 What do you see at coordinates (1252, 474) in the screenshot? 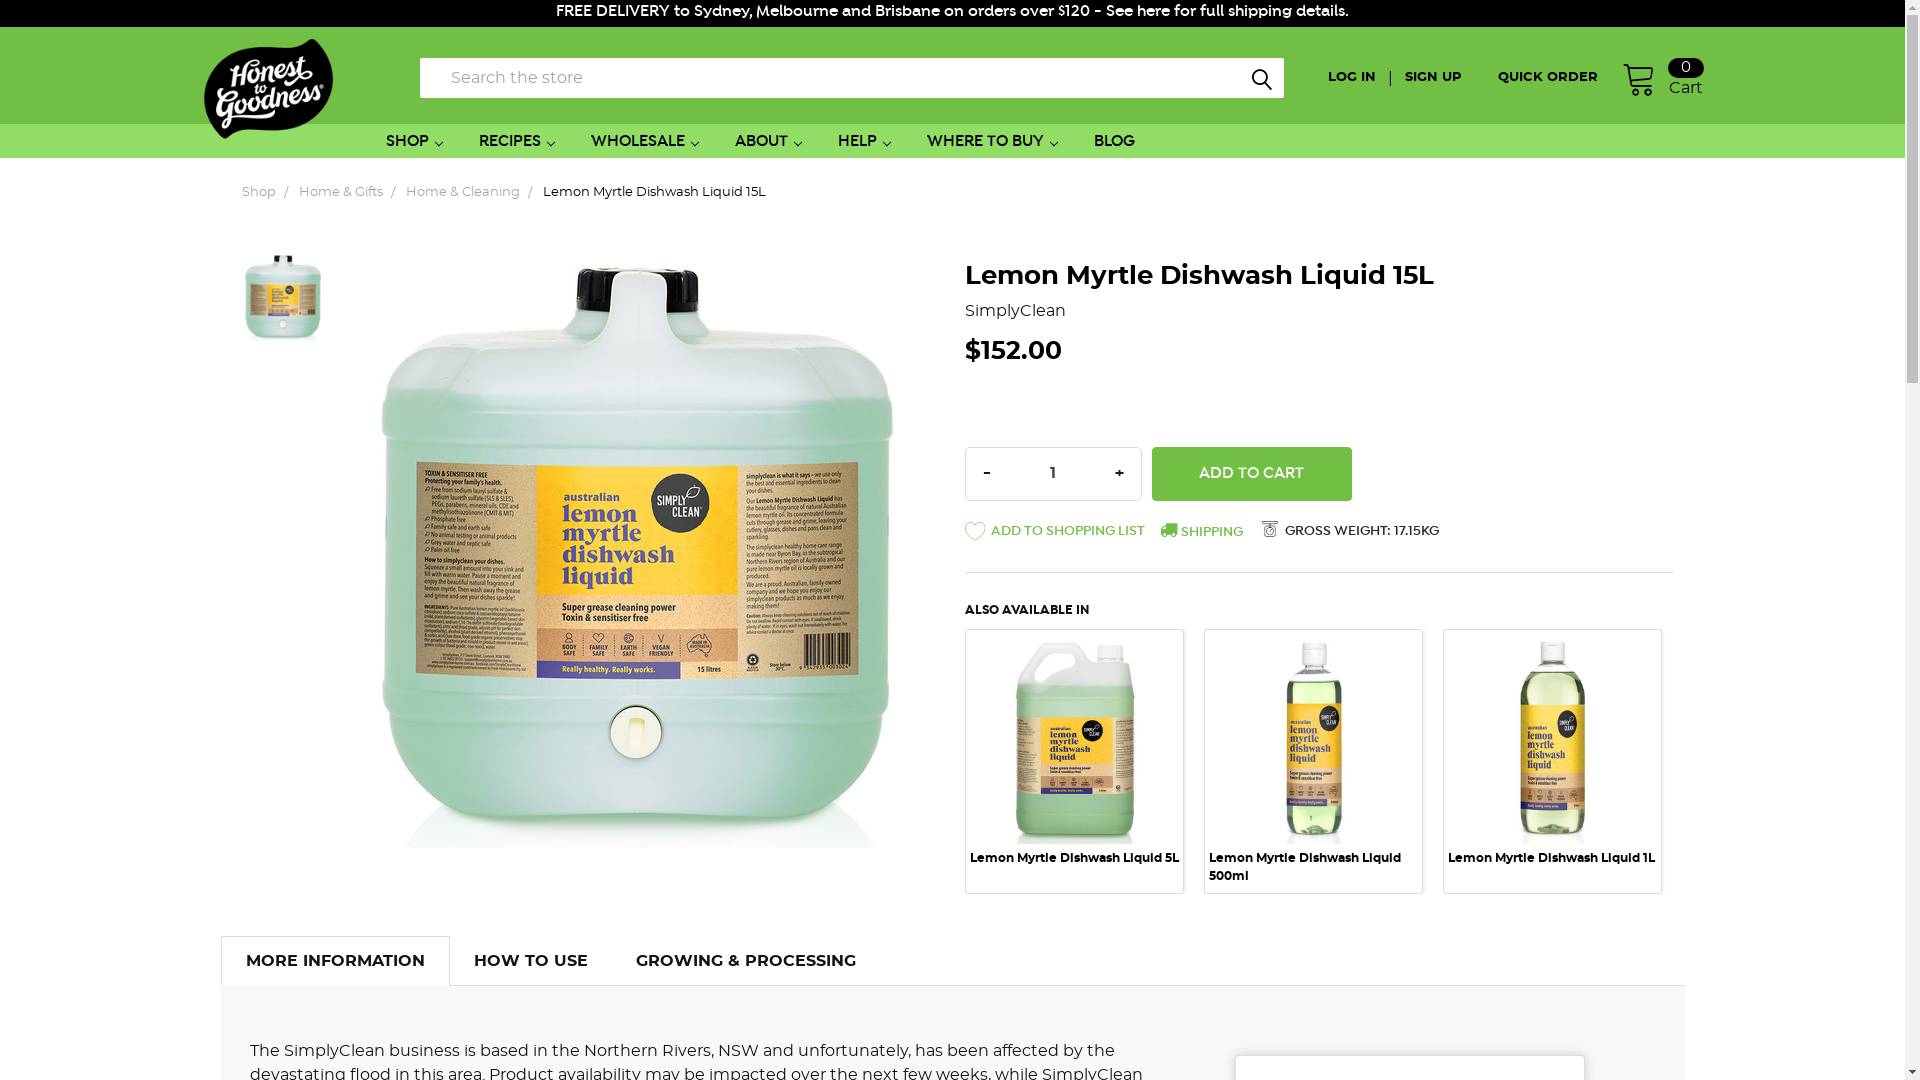
I see `Add to Cart` at bounding box center [1252, 474].